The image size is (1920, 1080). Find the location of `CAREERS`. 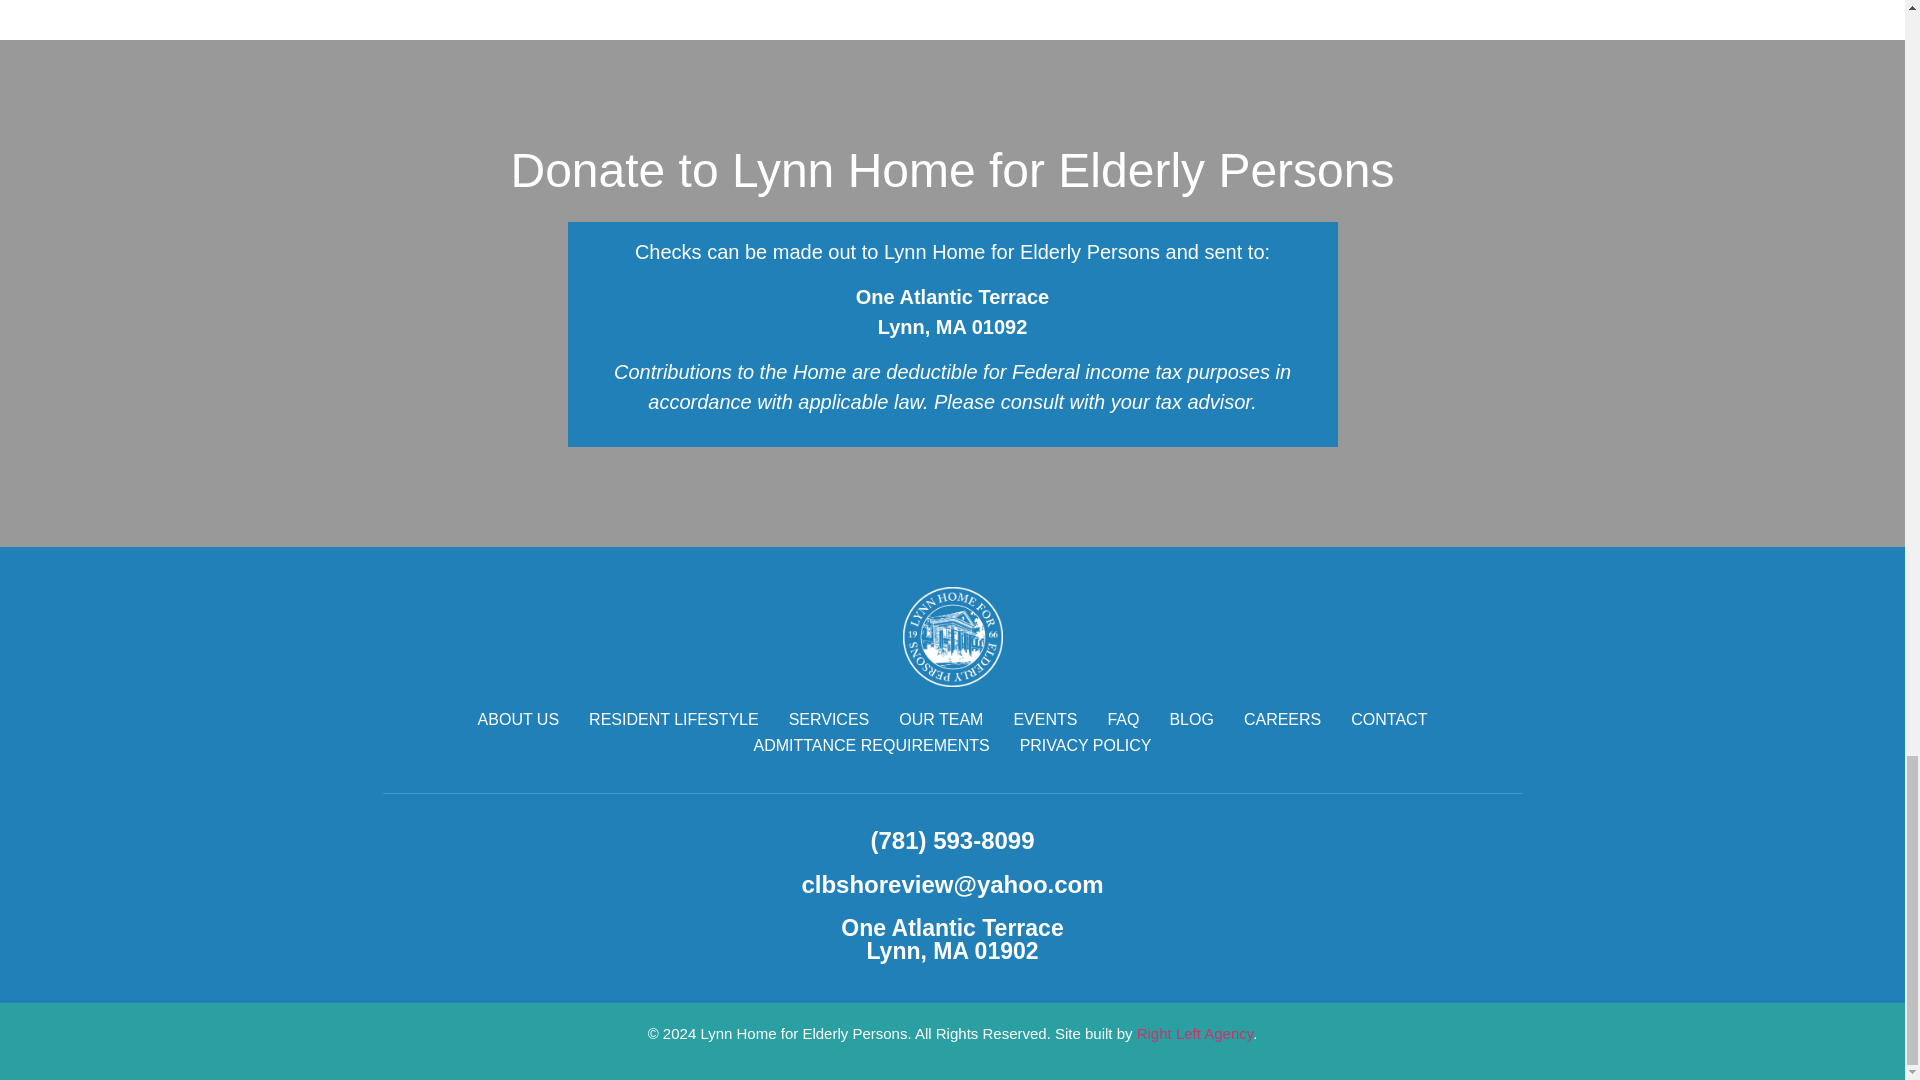

CAREERS is located at coordinates (1282, 720).